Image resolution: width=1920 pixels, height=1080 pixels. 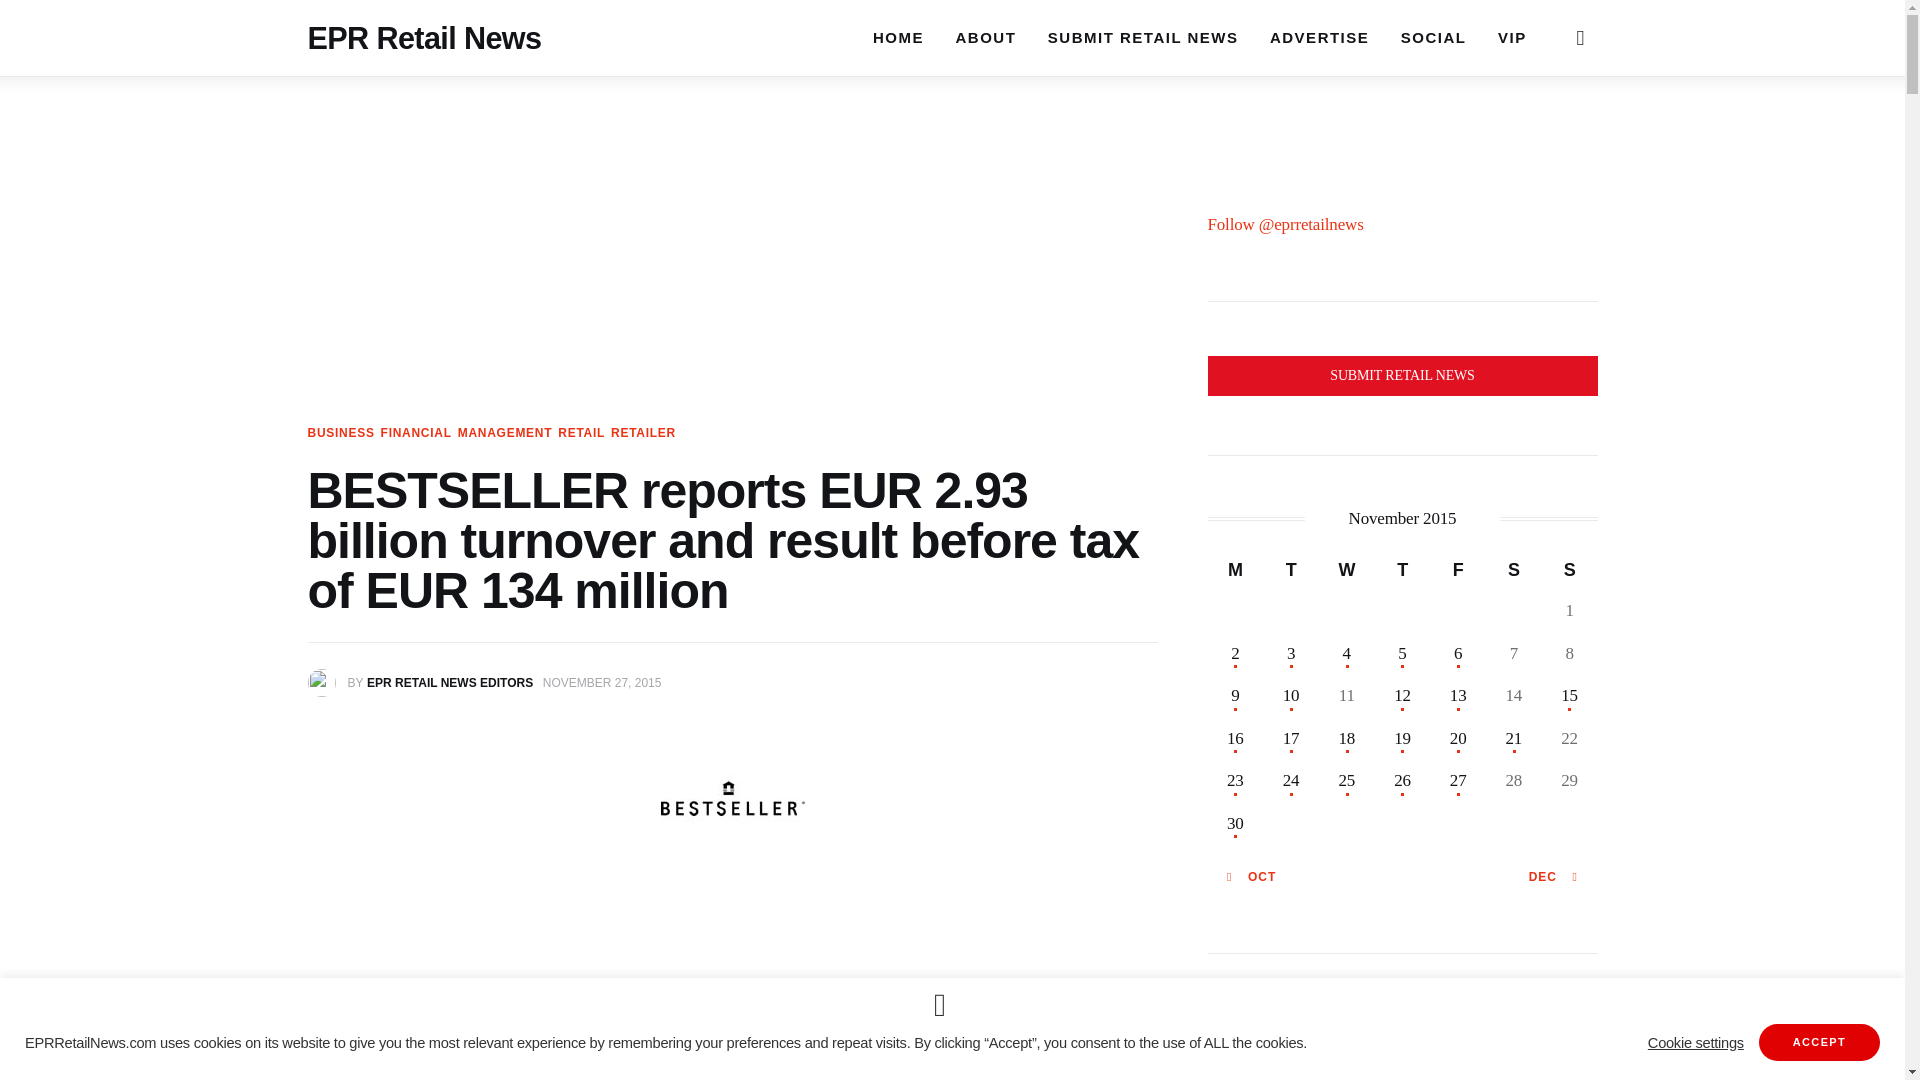 What do you see at coordinates (1514, 569) in the screenshot?
I see `Saturday` at bounding box center [1514, 569].